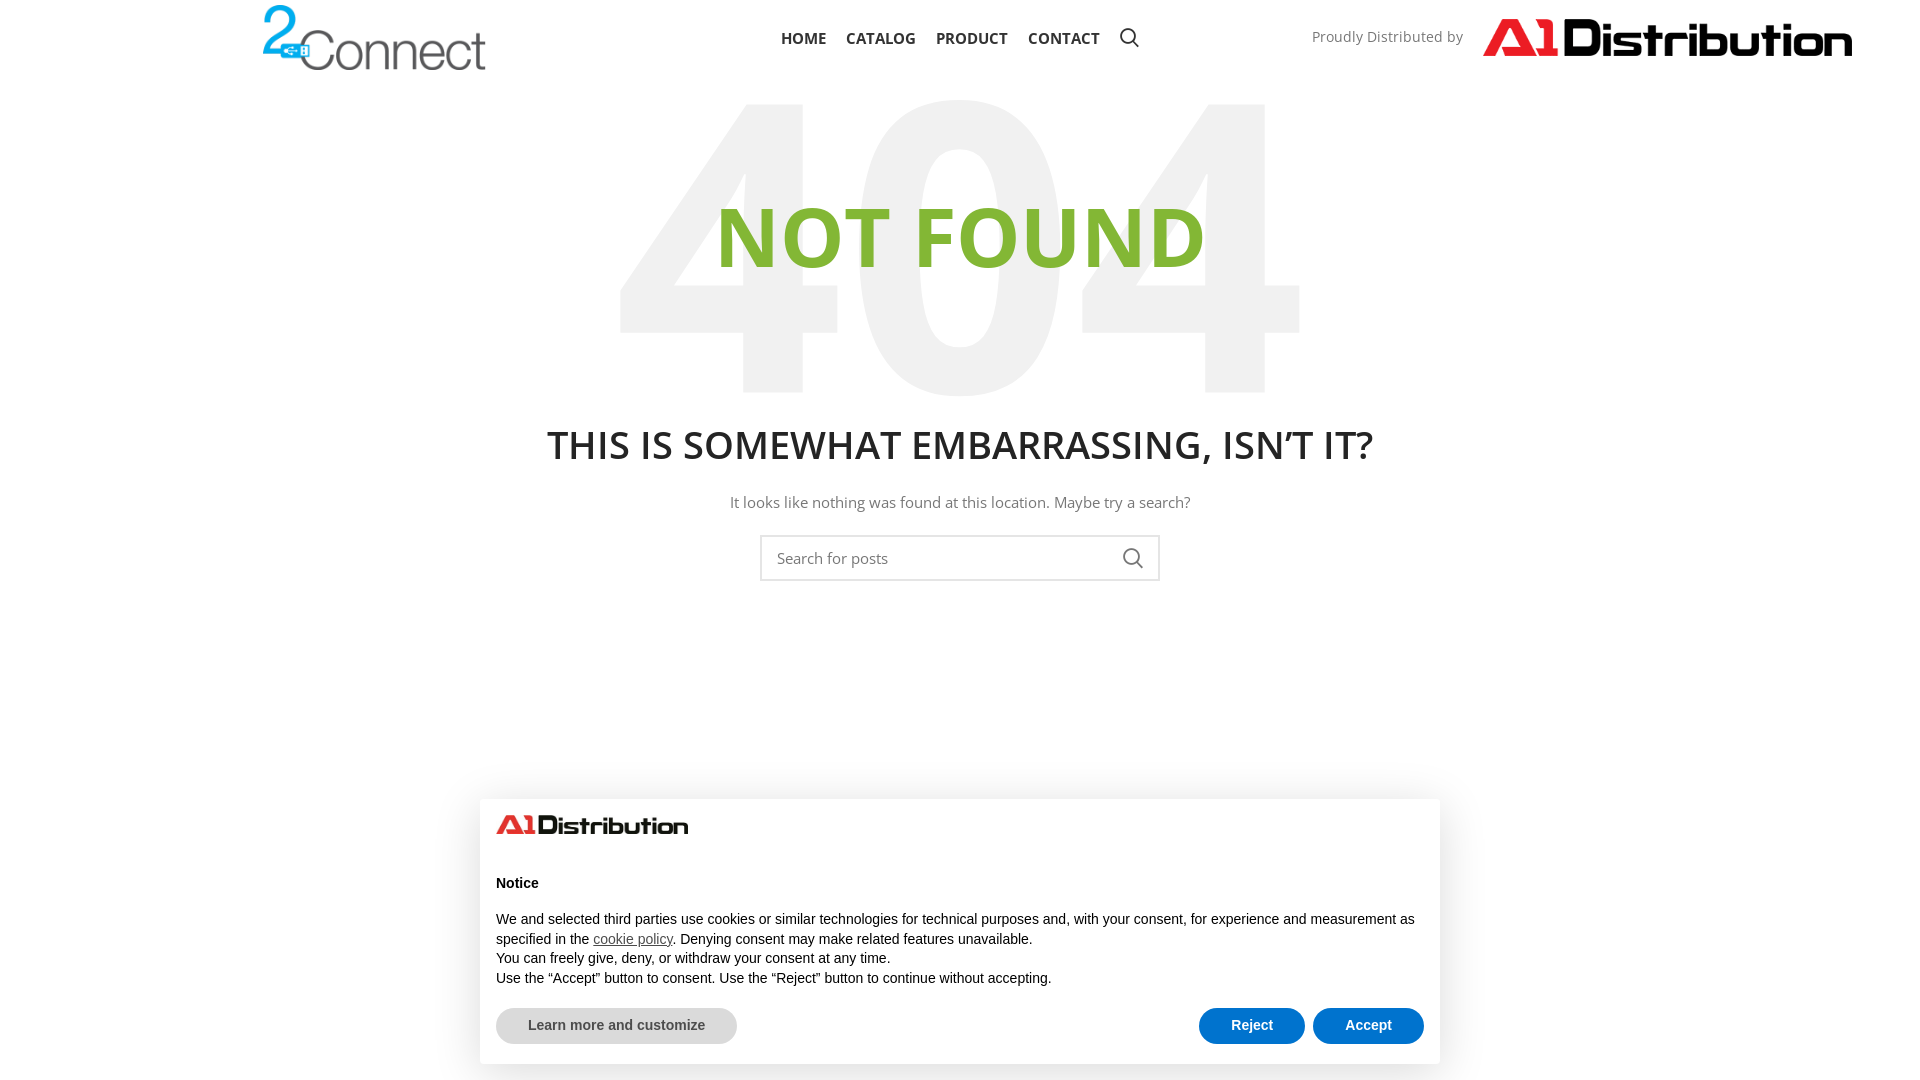 The image size is (1920, 1080). What do you see at coordinates (972, 38) in the screenshot?
I see `PRODUCT` at bounding box center [972, 38].